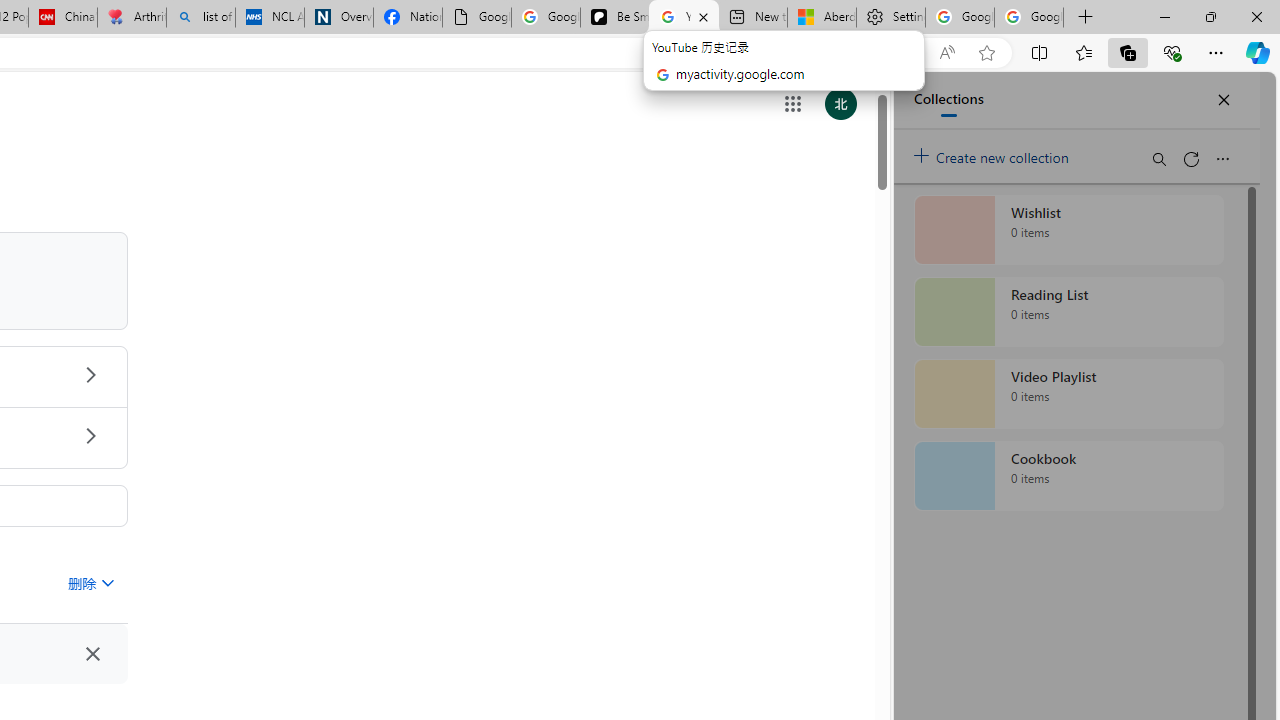 Image resolution: width=1280 pixels, height=720 pixels. Describe the element at coordinates (822, 18) in the screenshot. I see `Aberdeen, Hong Kong SAR hourly forecast | Microsoft Weather` at that location.